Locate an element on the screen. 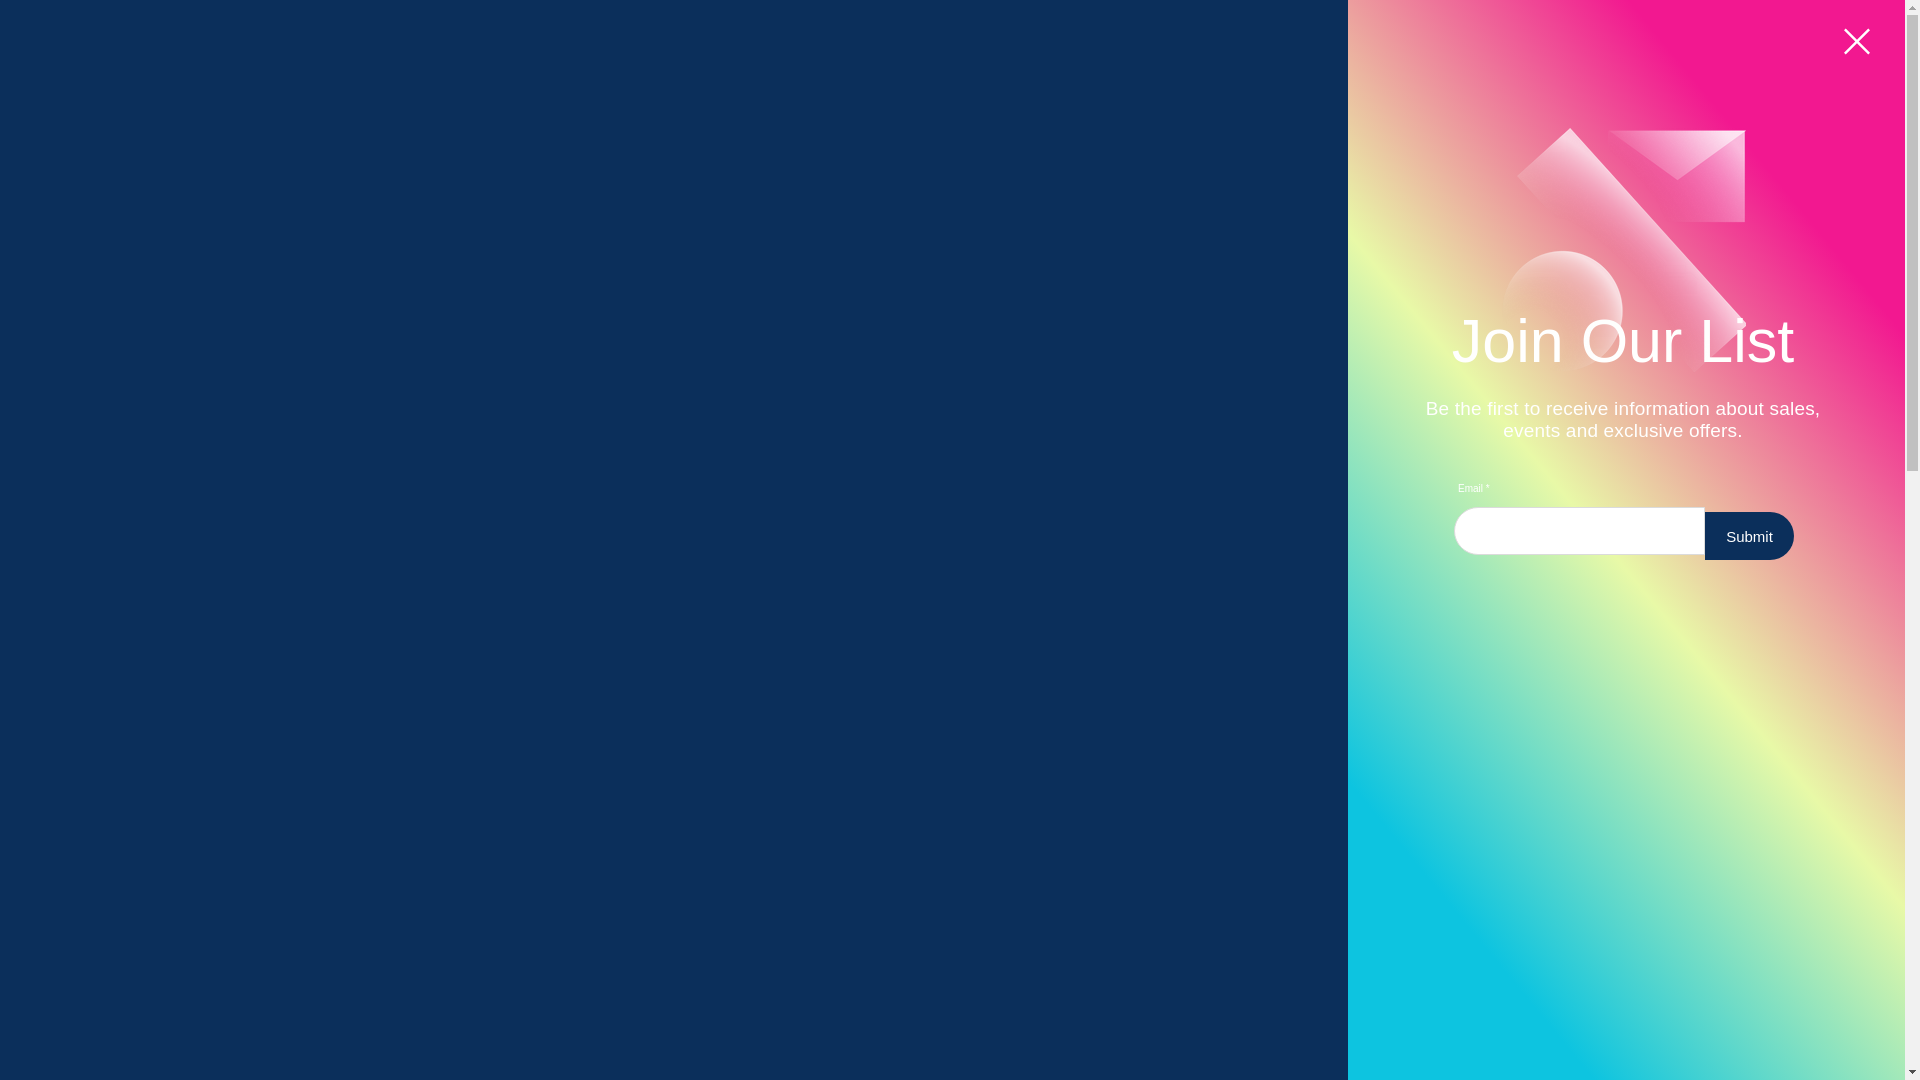 The image size is (1920, 1080). Testimonials is located at coordinates (1230, 240).